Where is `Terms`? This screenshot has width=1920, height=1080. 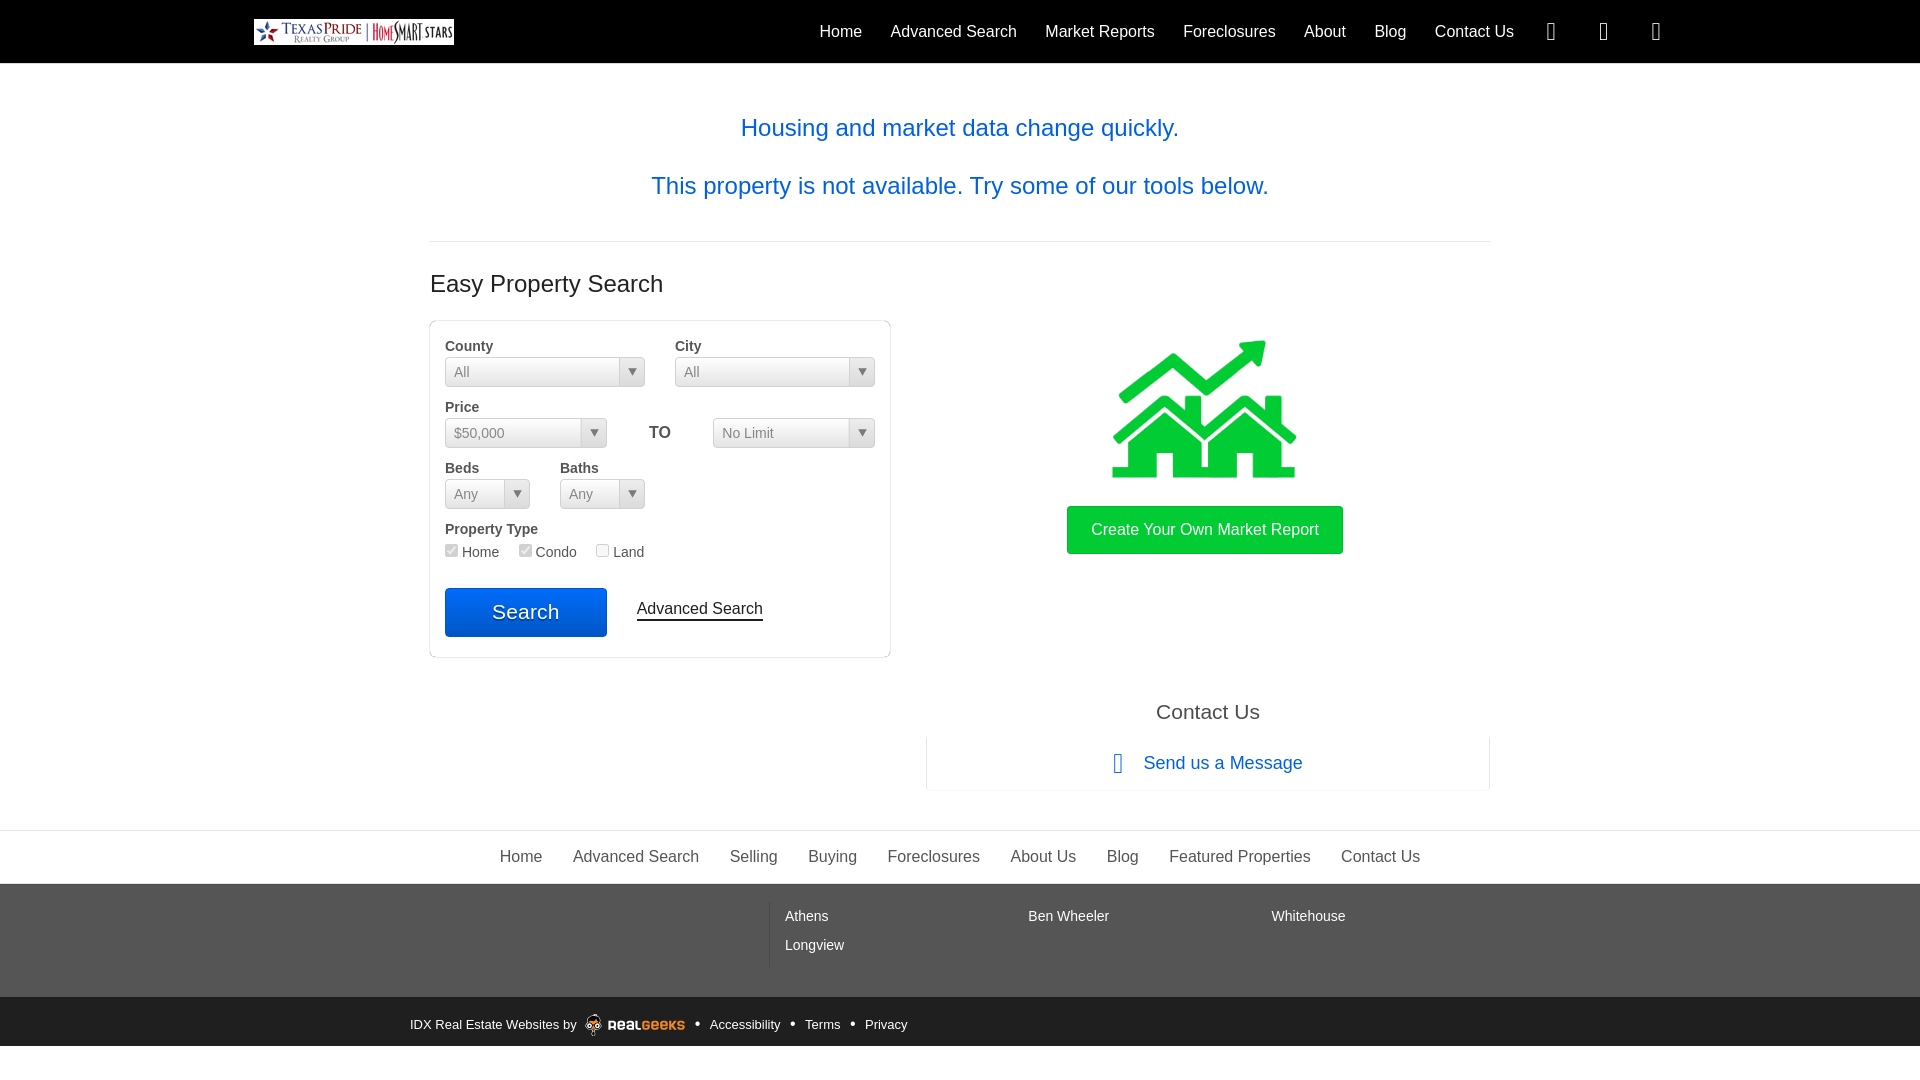 Terms is located at coordinates (822, 1024).